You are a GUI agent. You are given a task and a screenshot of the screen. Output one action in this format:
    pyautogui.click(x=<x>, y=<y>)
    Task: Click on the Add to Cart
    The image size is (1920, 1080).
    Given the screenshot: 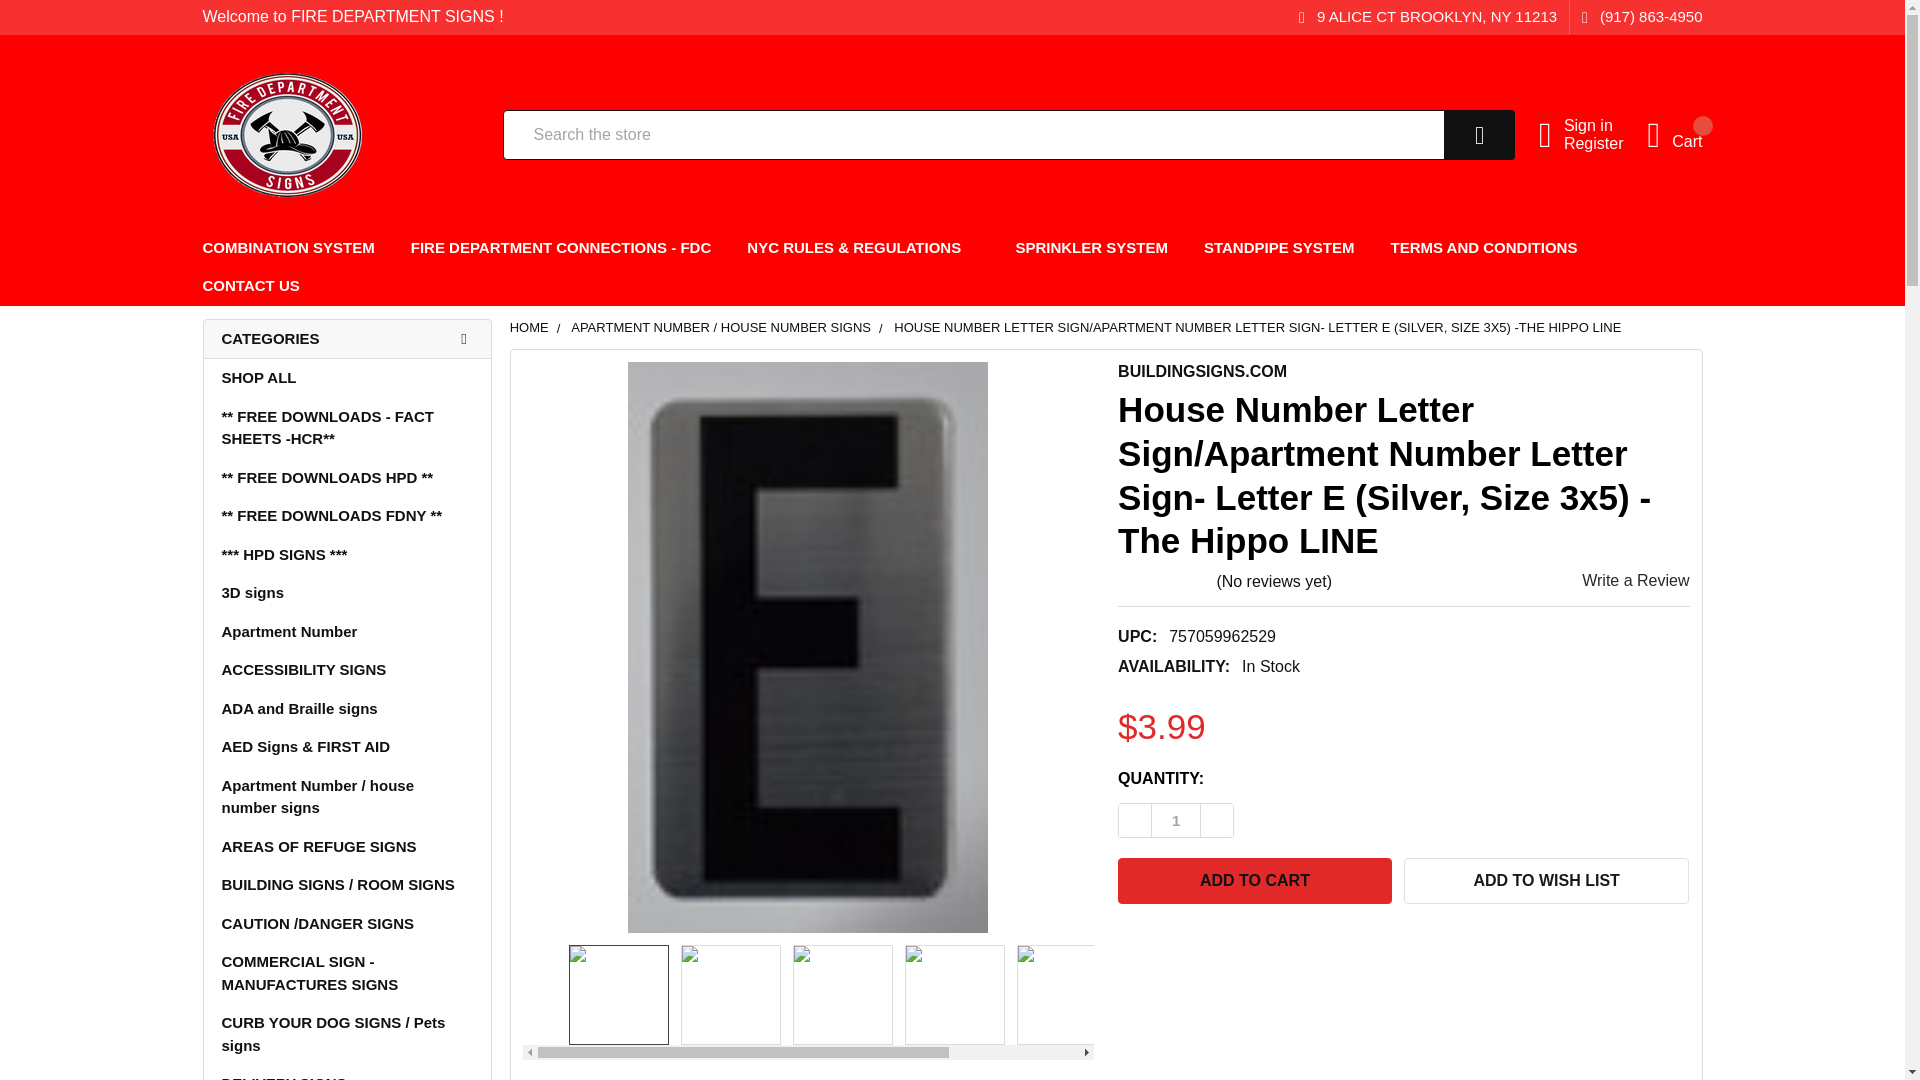 What is the action you would take?
    pyautogui.click(x=1254, y=880)
    